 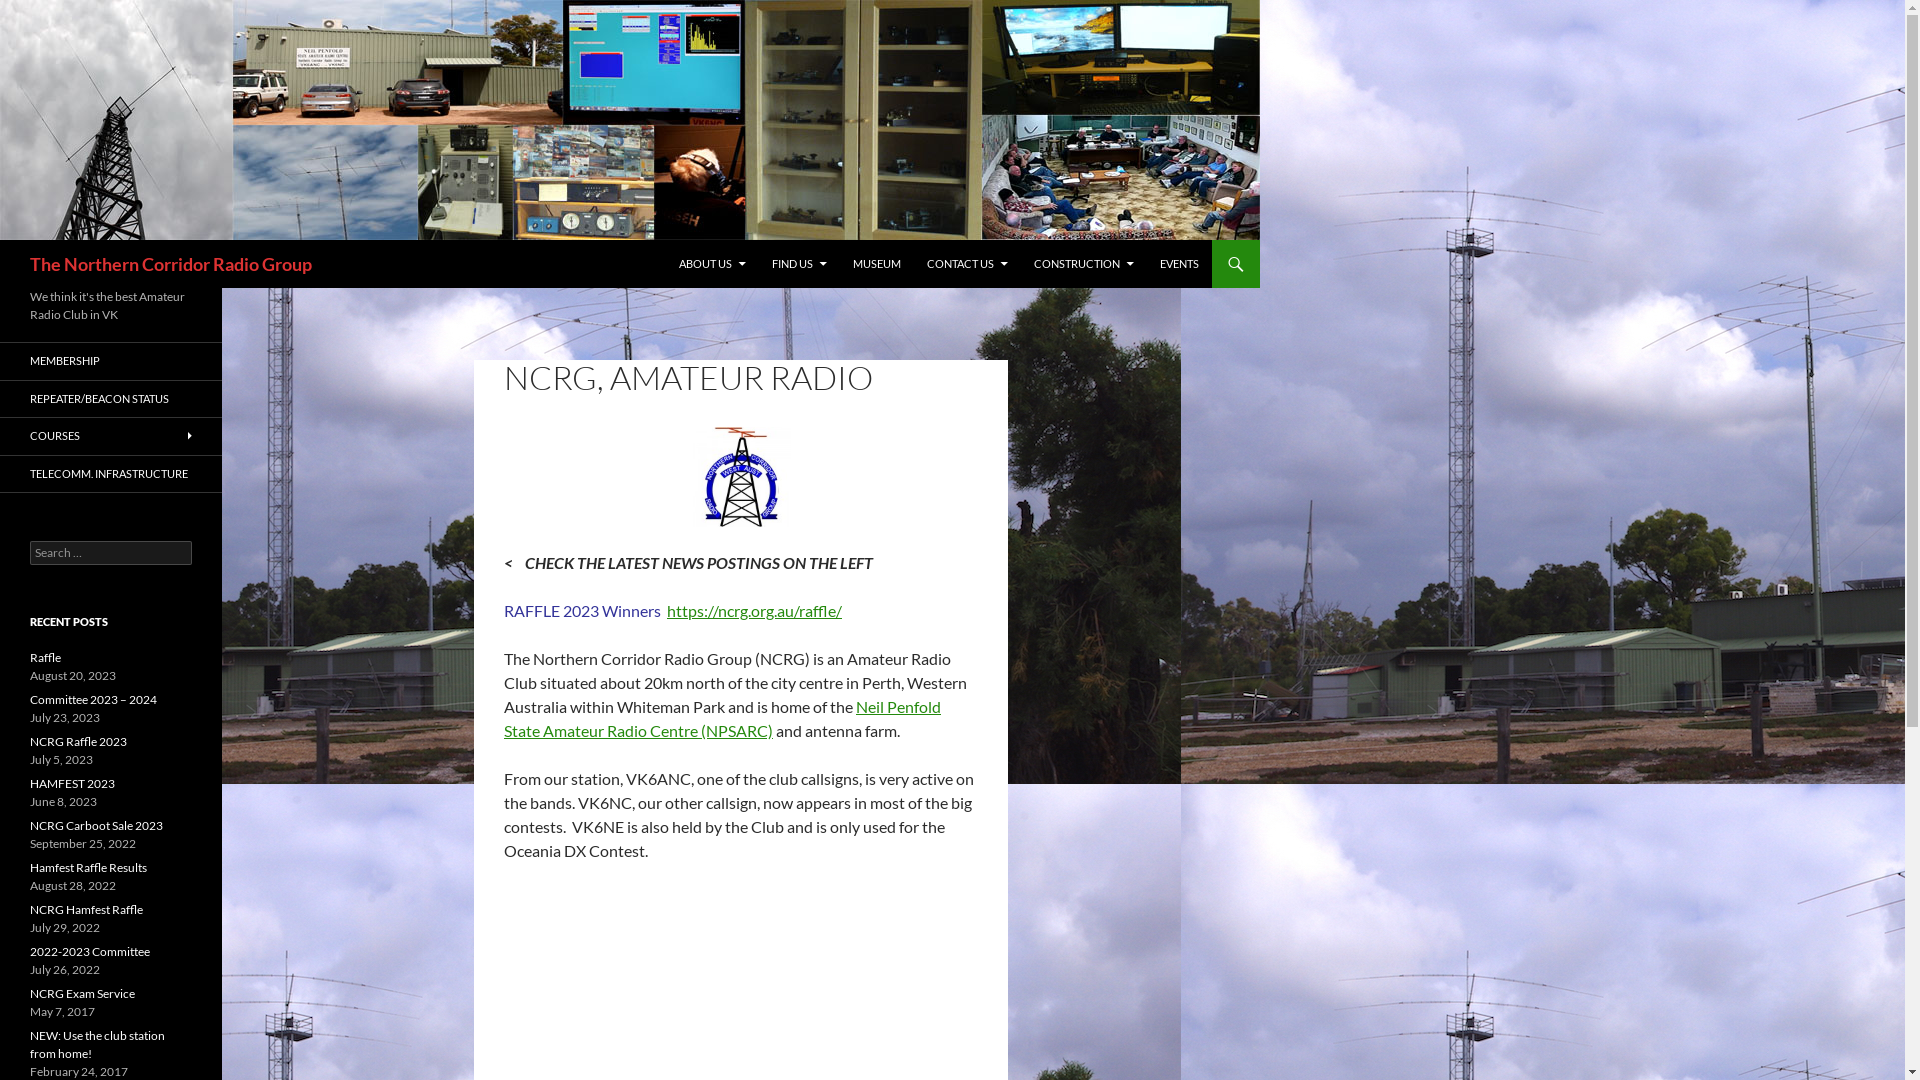 What do you see at coordinates (968, 264) in the screenshot?
I see `CONTACT US` at bounding box center [968, 264].